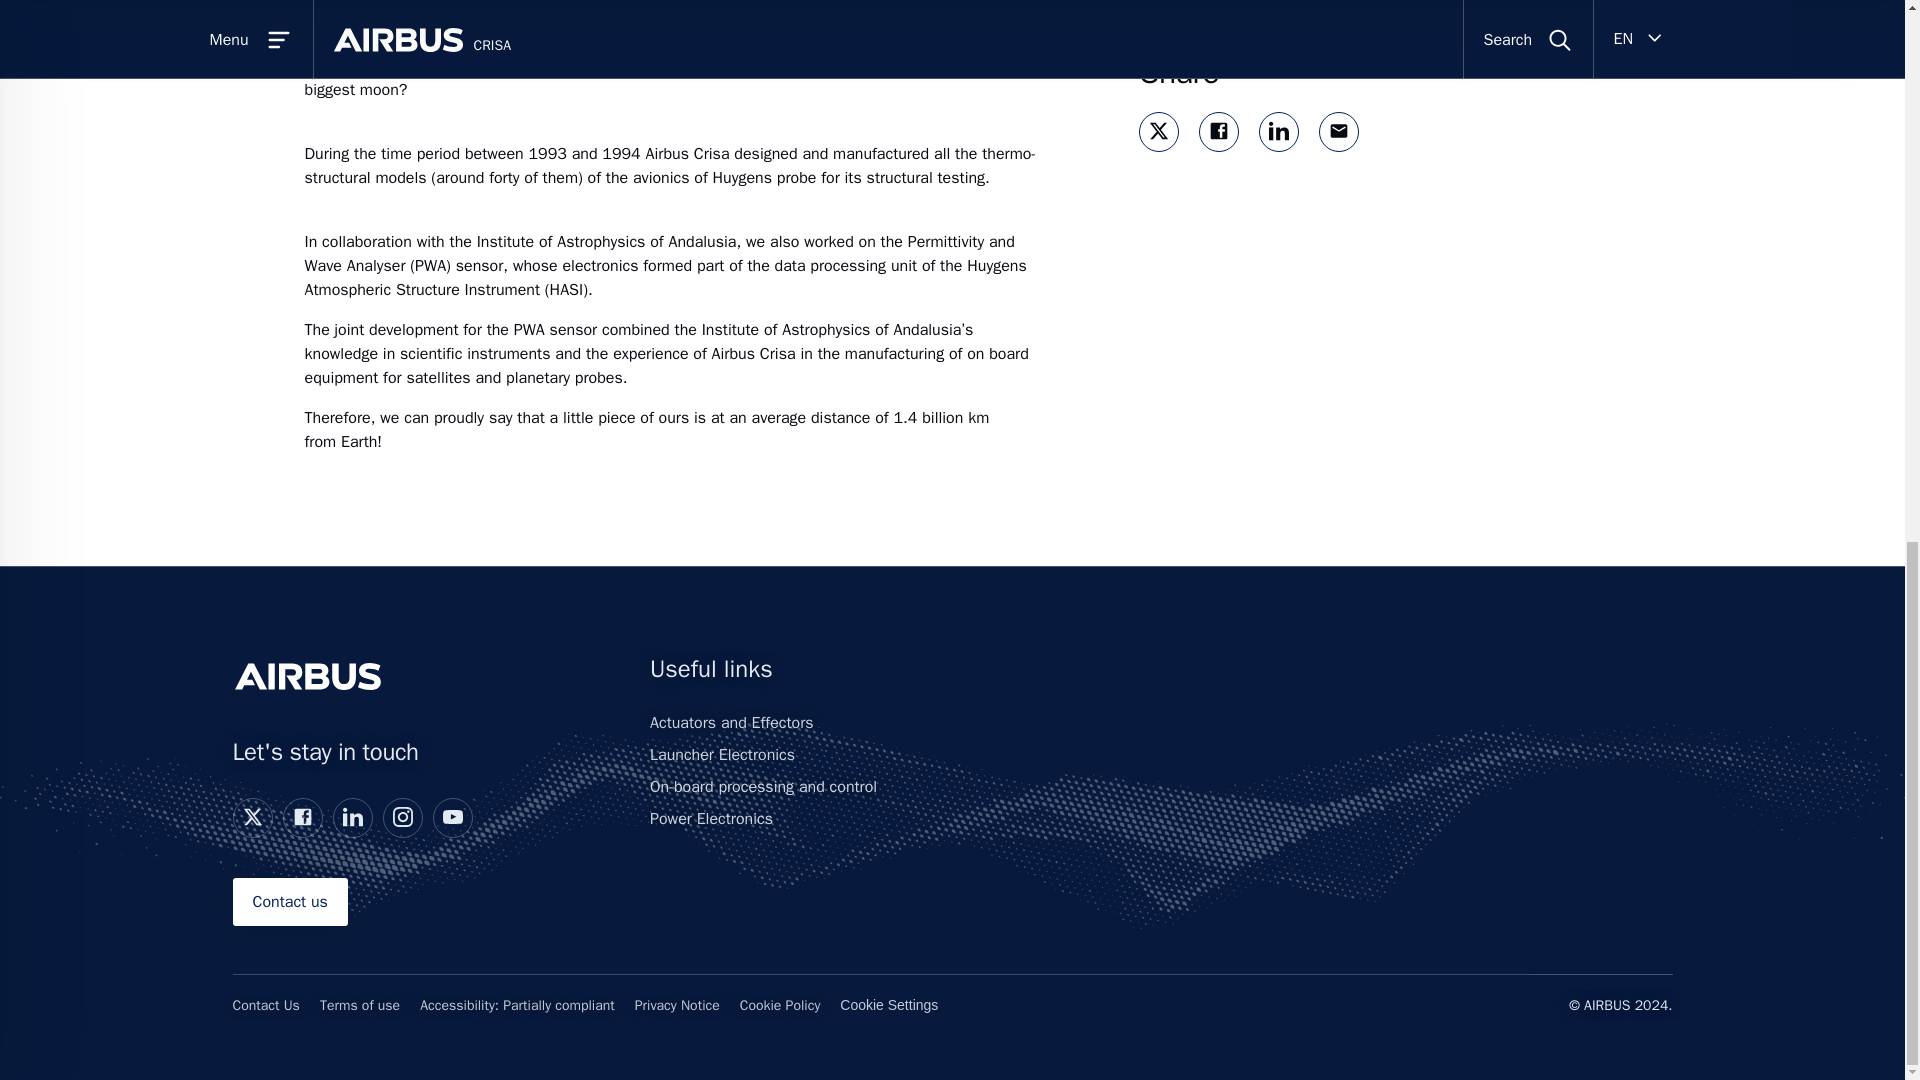  What do you see at coordinates (402, 816) in the screenshot?
I see `Instagram` at bounding box center [402, 816].